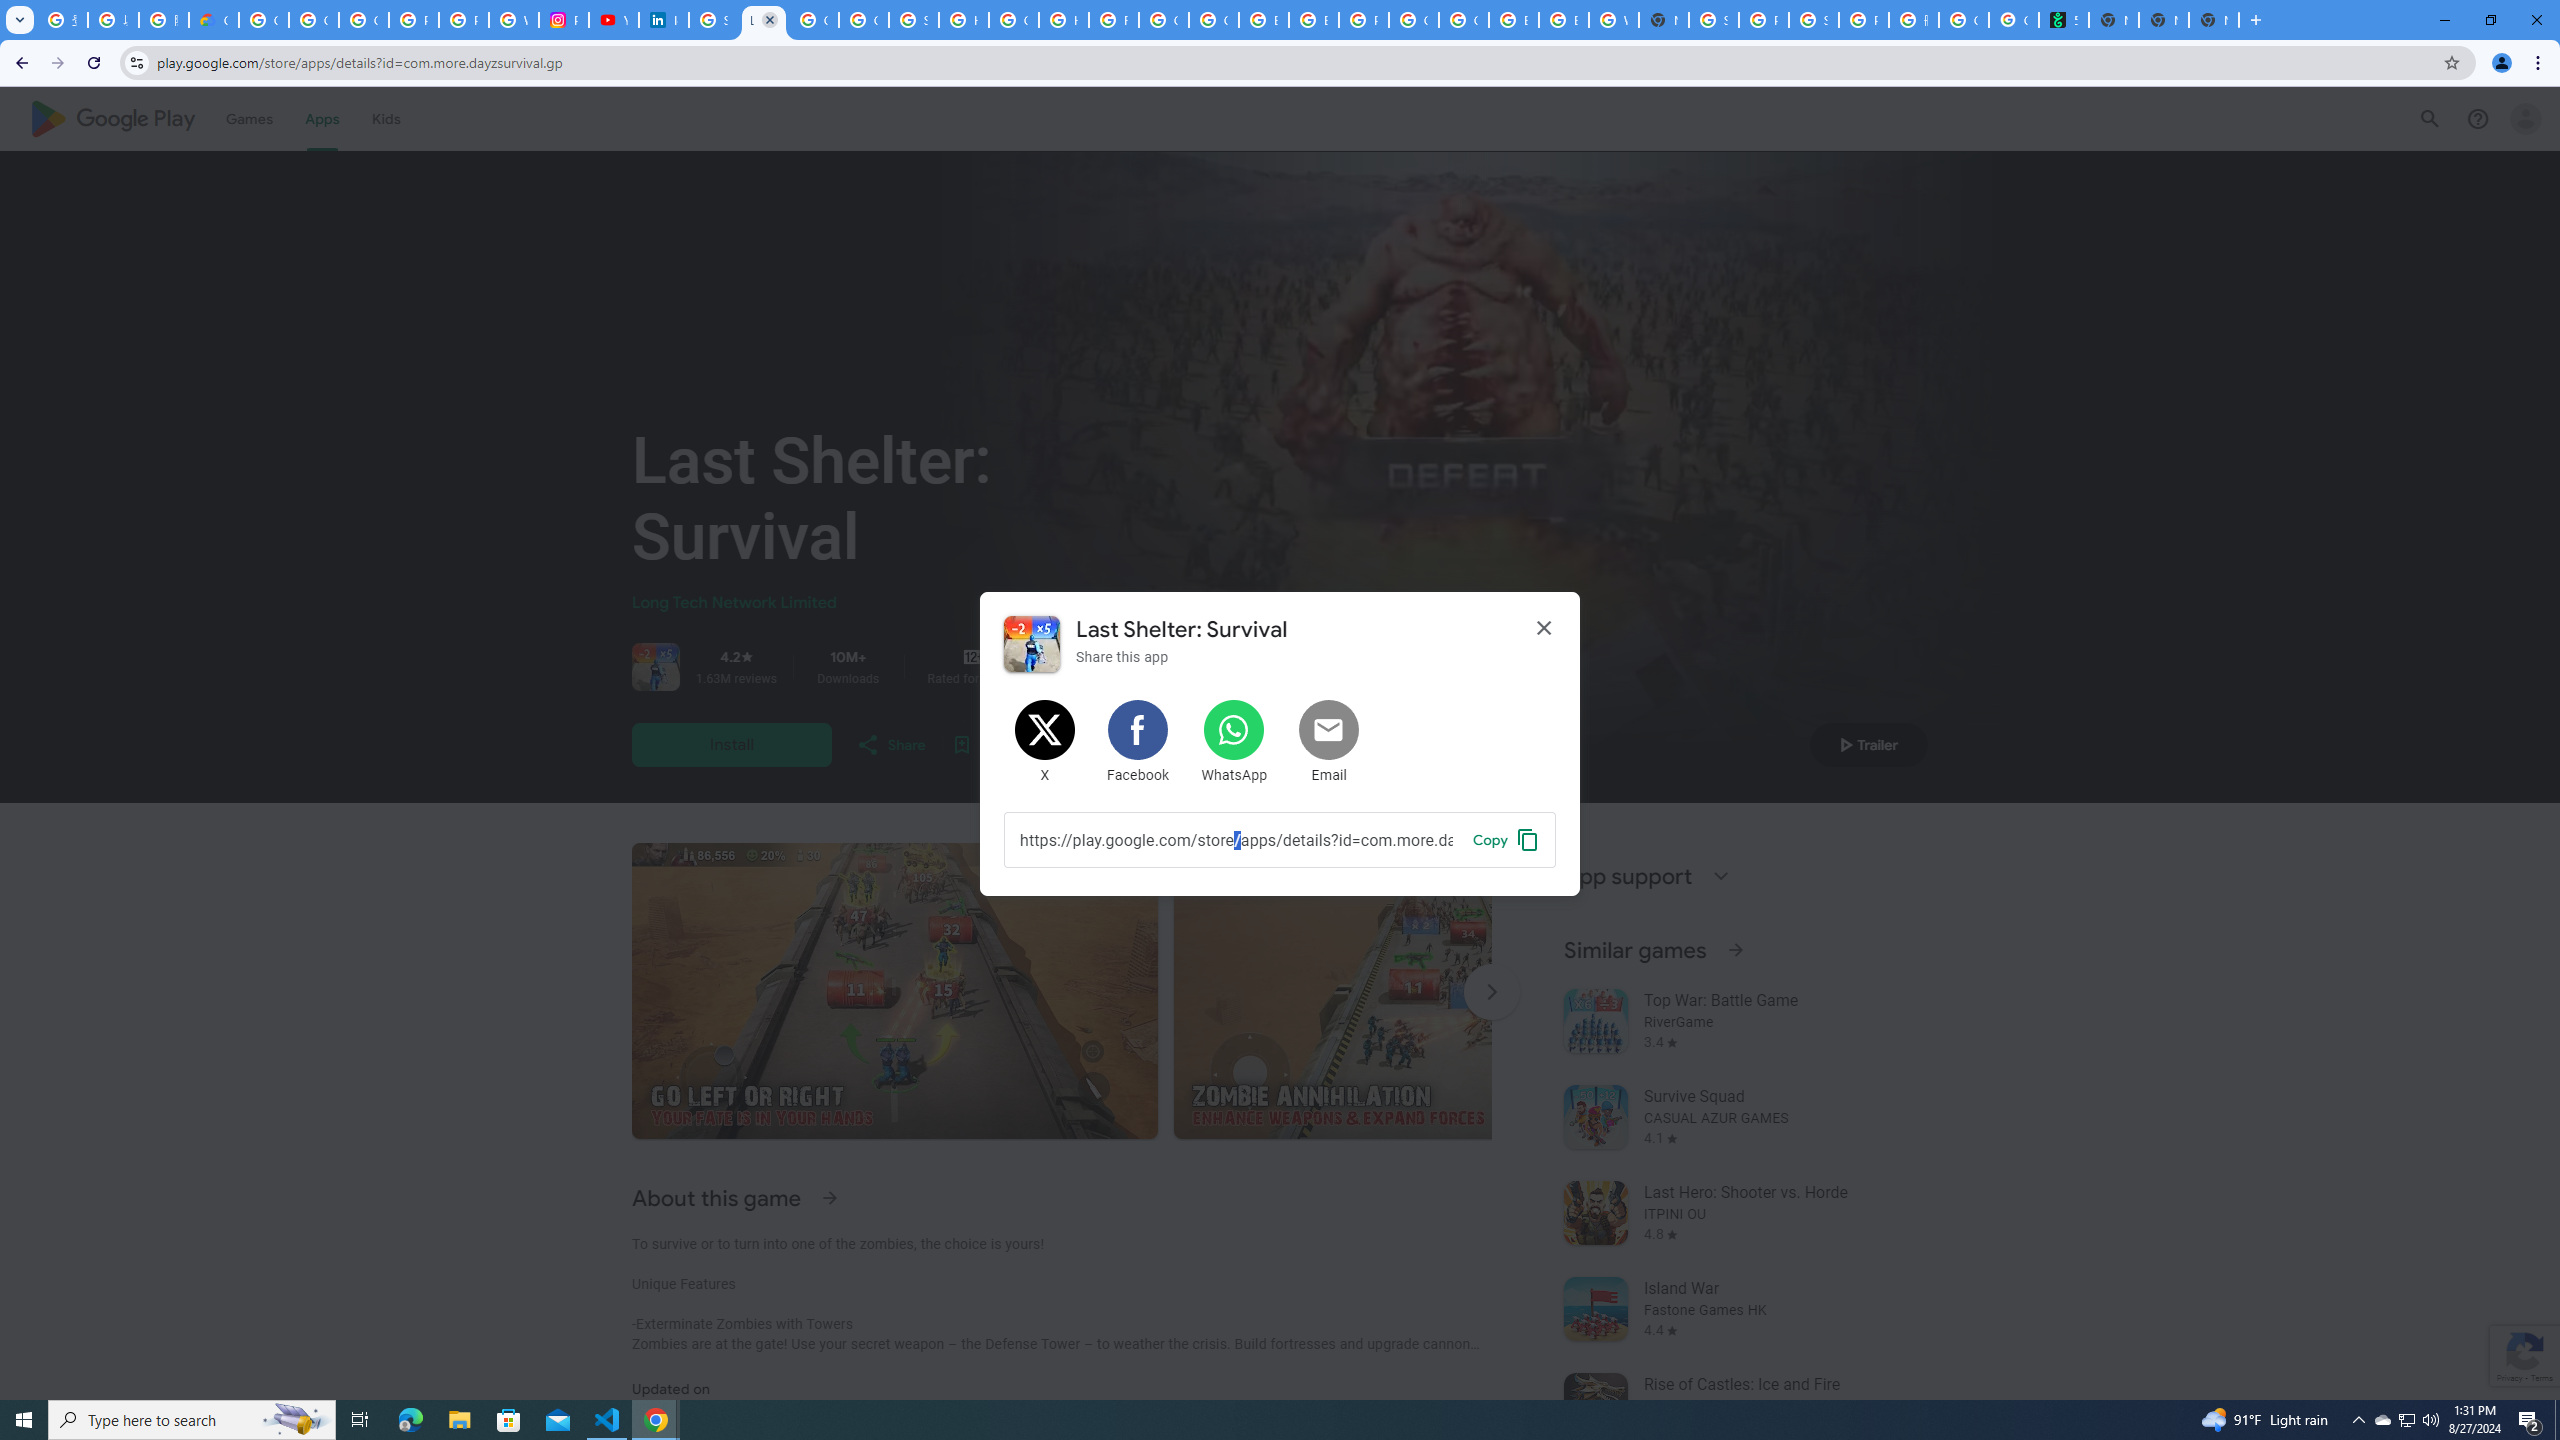 This screenshot has width=2560, height=1440. What do you see at coordinates (714, 20) in the screenshot?
I see `Sign in - Google Accounts` at bounding box center [714, 20].